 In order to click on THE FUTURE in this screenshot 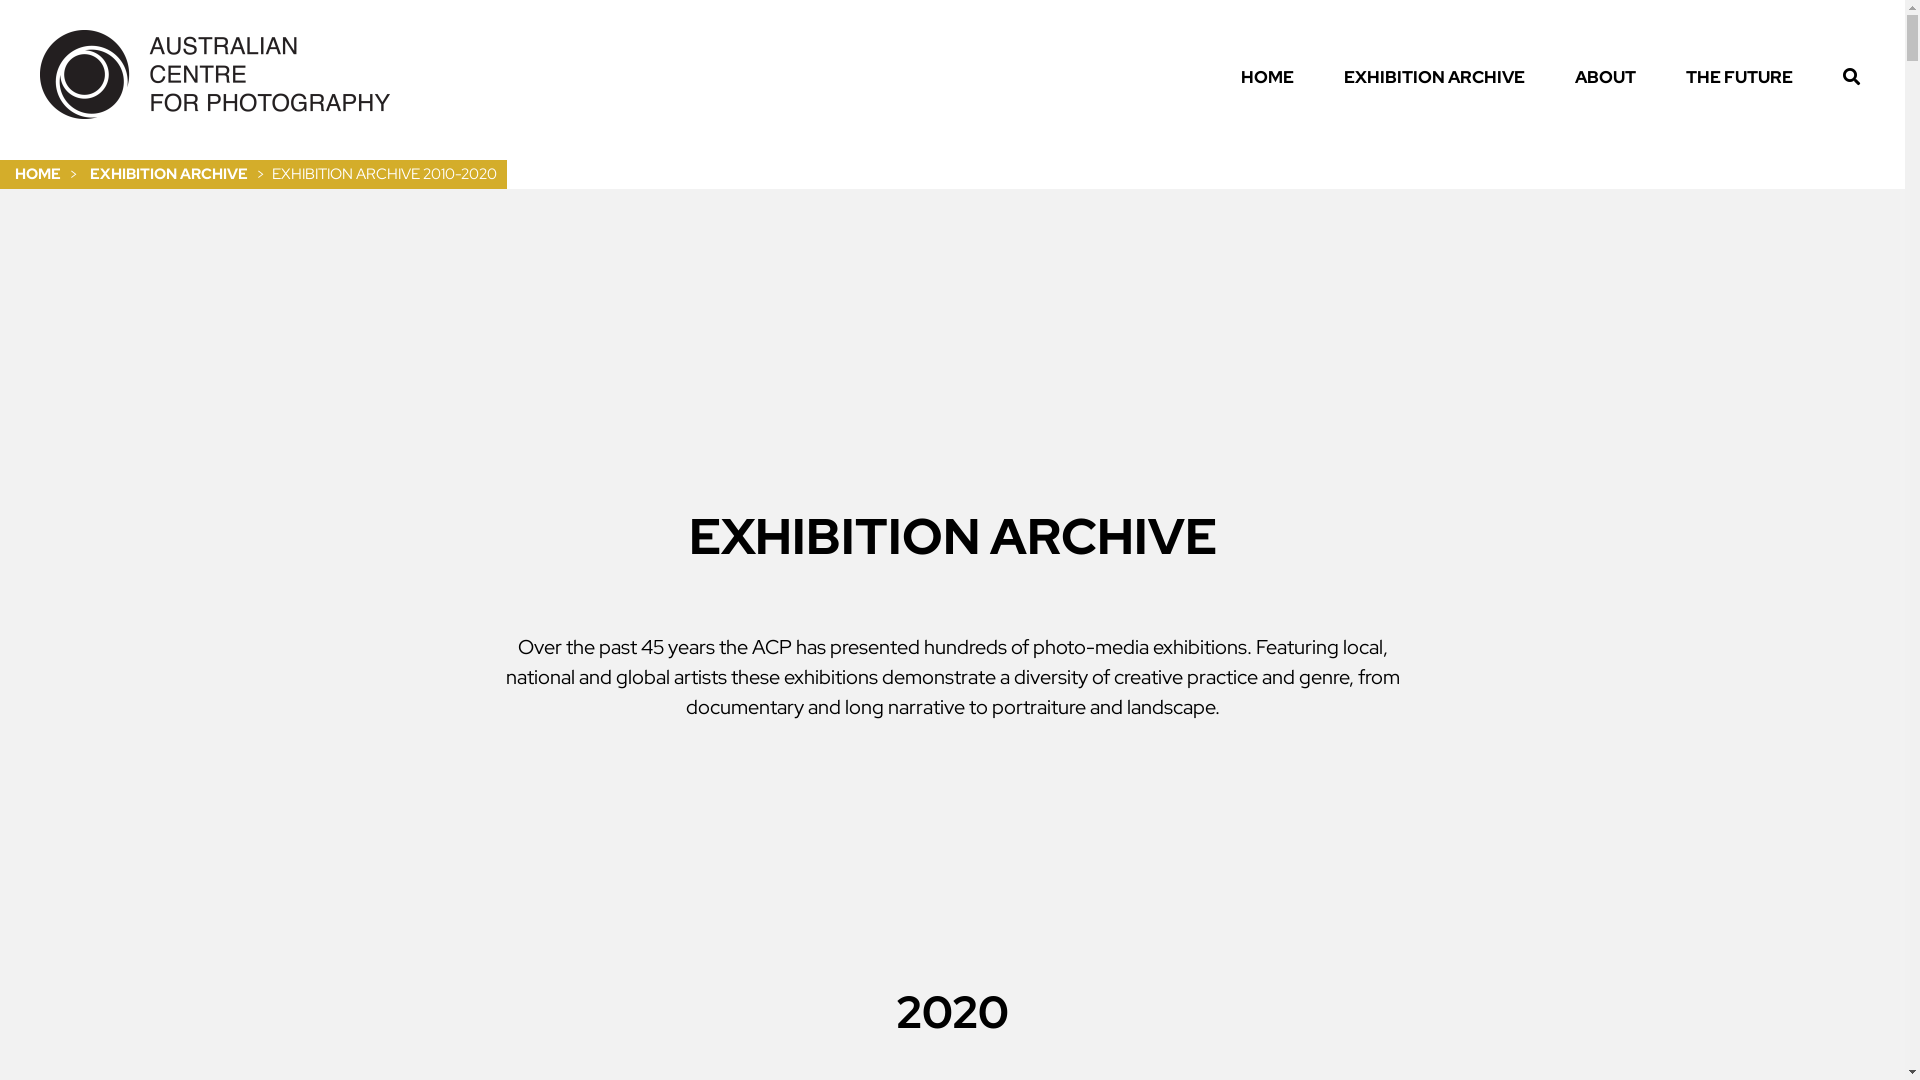, I will do `click(1750, 78)`.